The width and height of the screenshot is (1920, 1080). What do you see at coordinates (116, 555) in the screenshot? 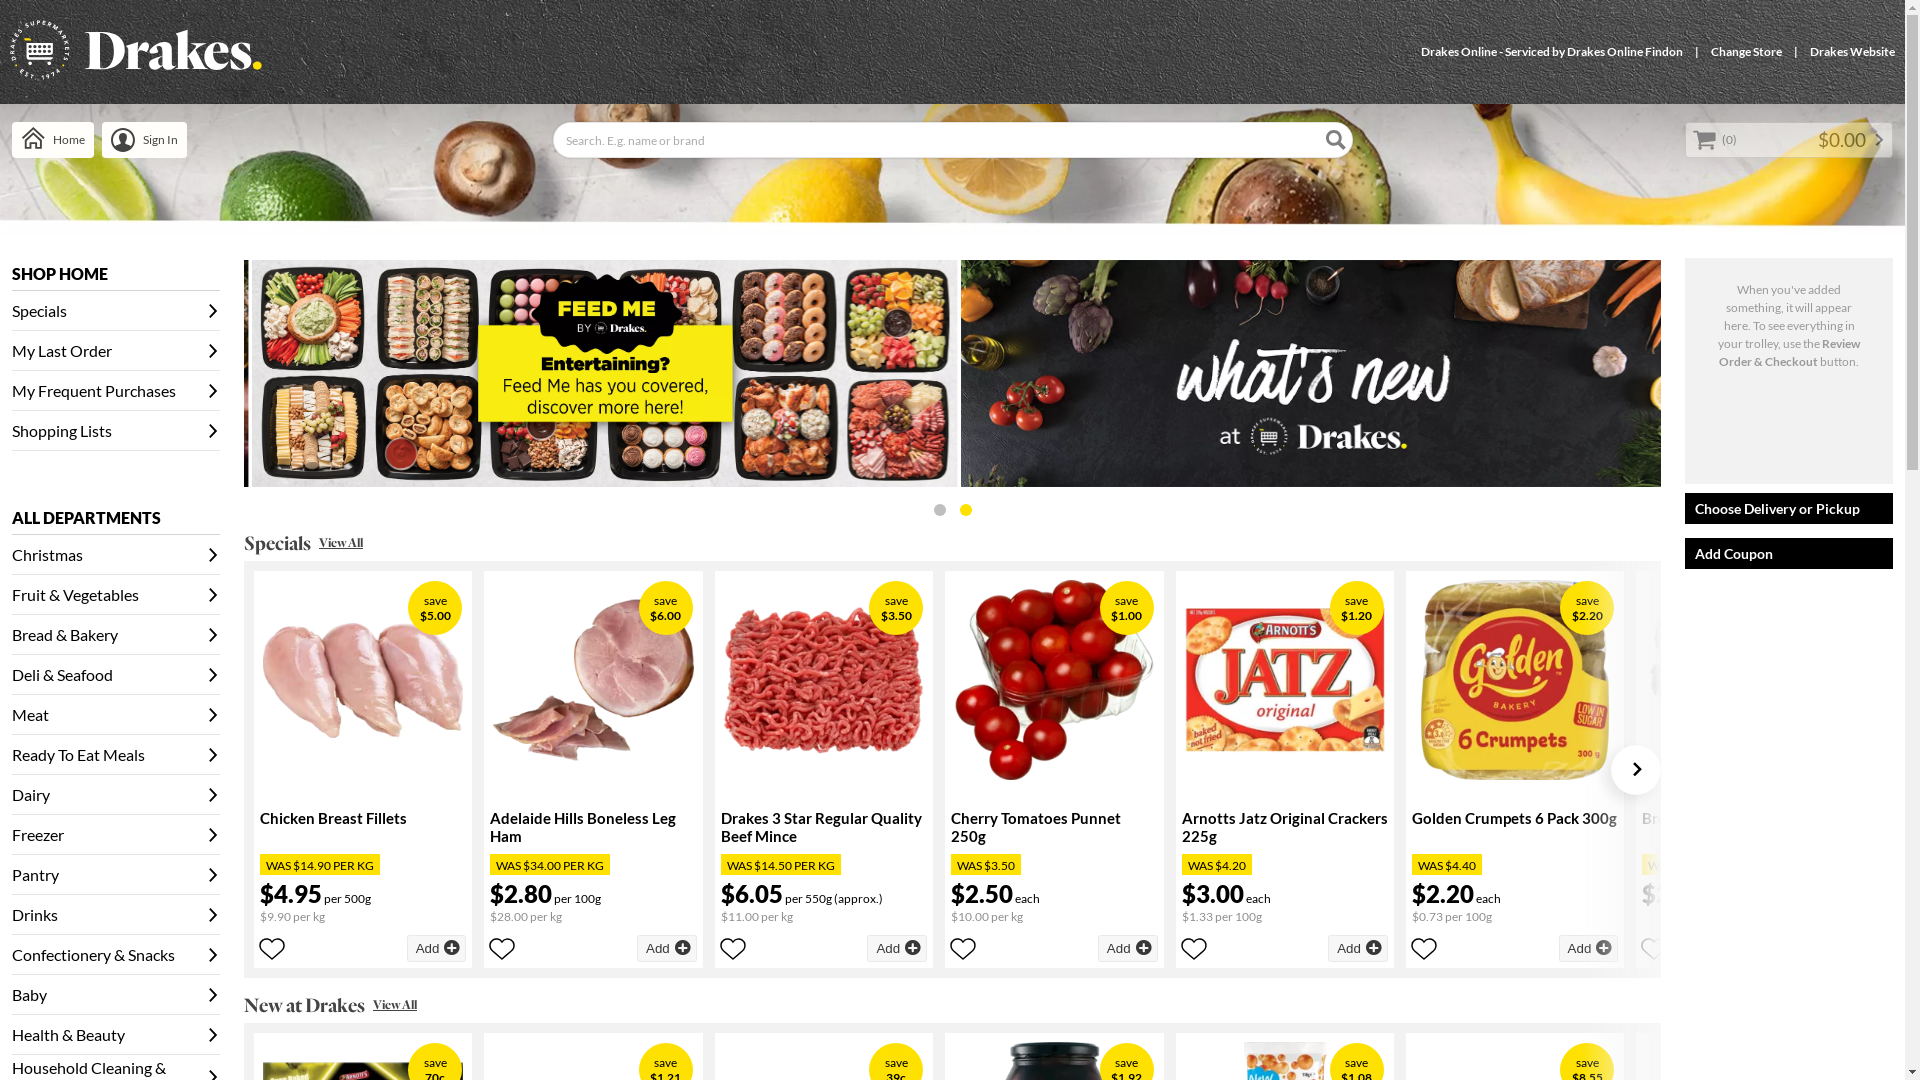
I see `Christmas` at bounding box center [116, 555].